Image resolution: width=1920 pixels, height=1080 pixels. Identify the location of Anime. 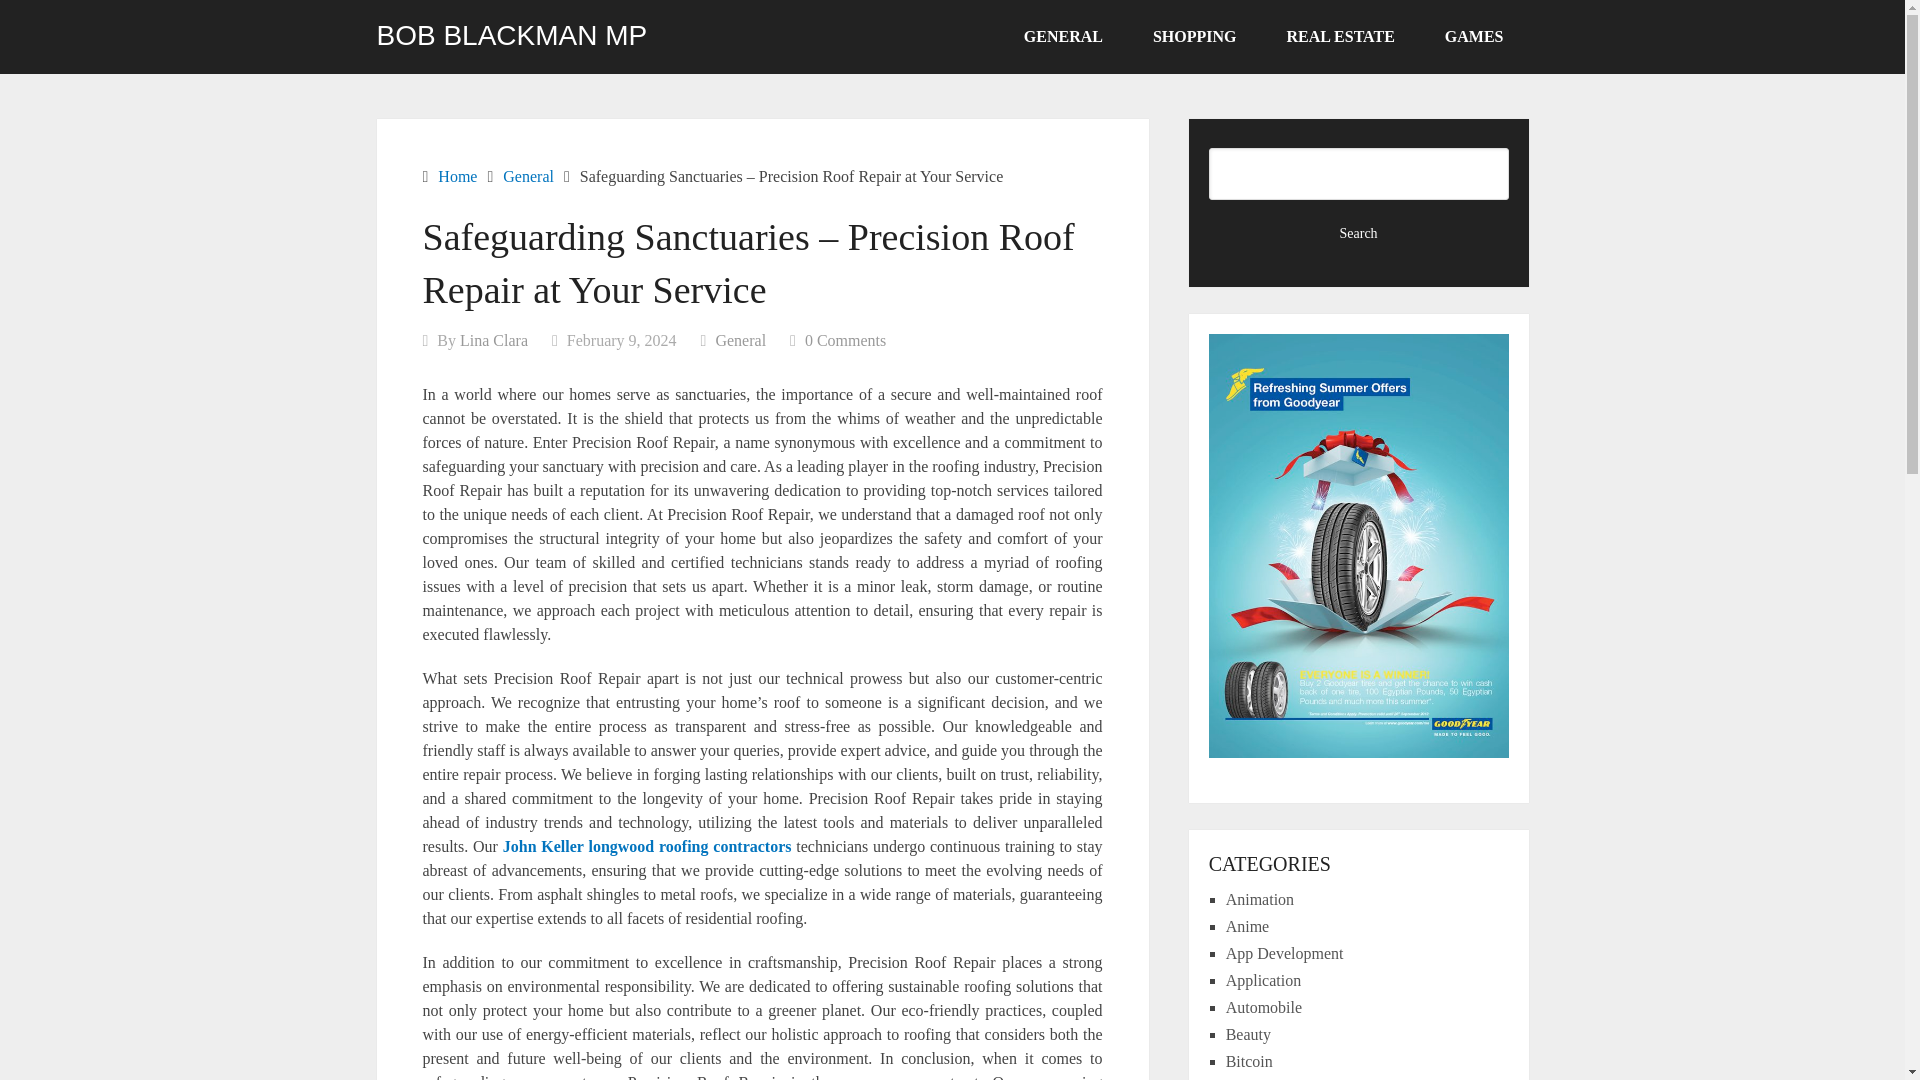
(1248, 926).